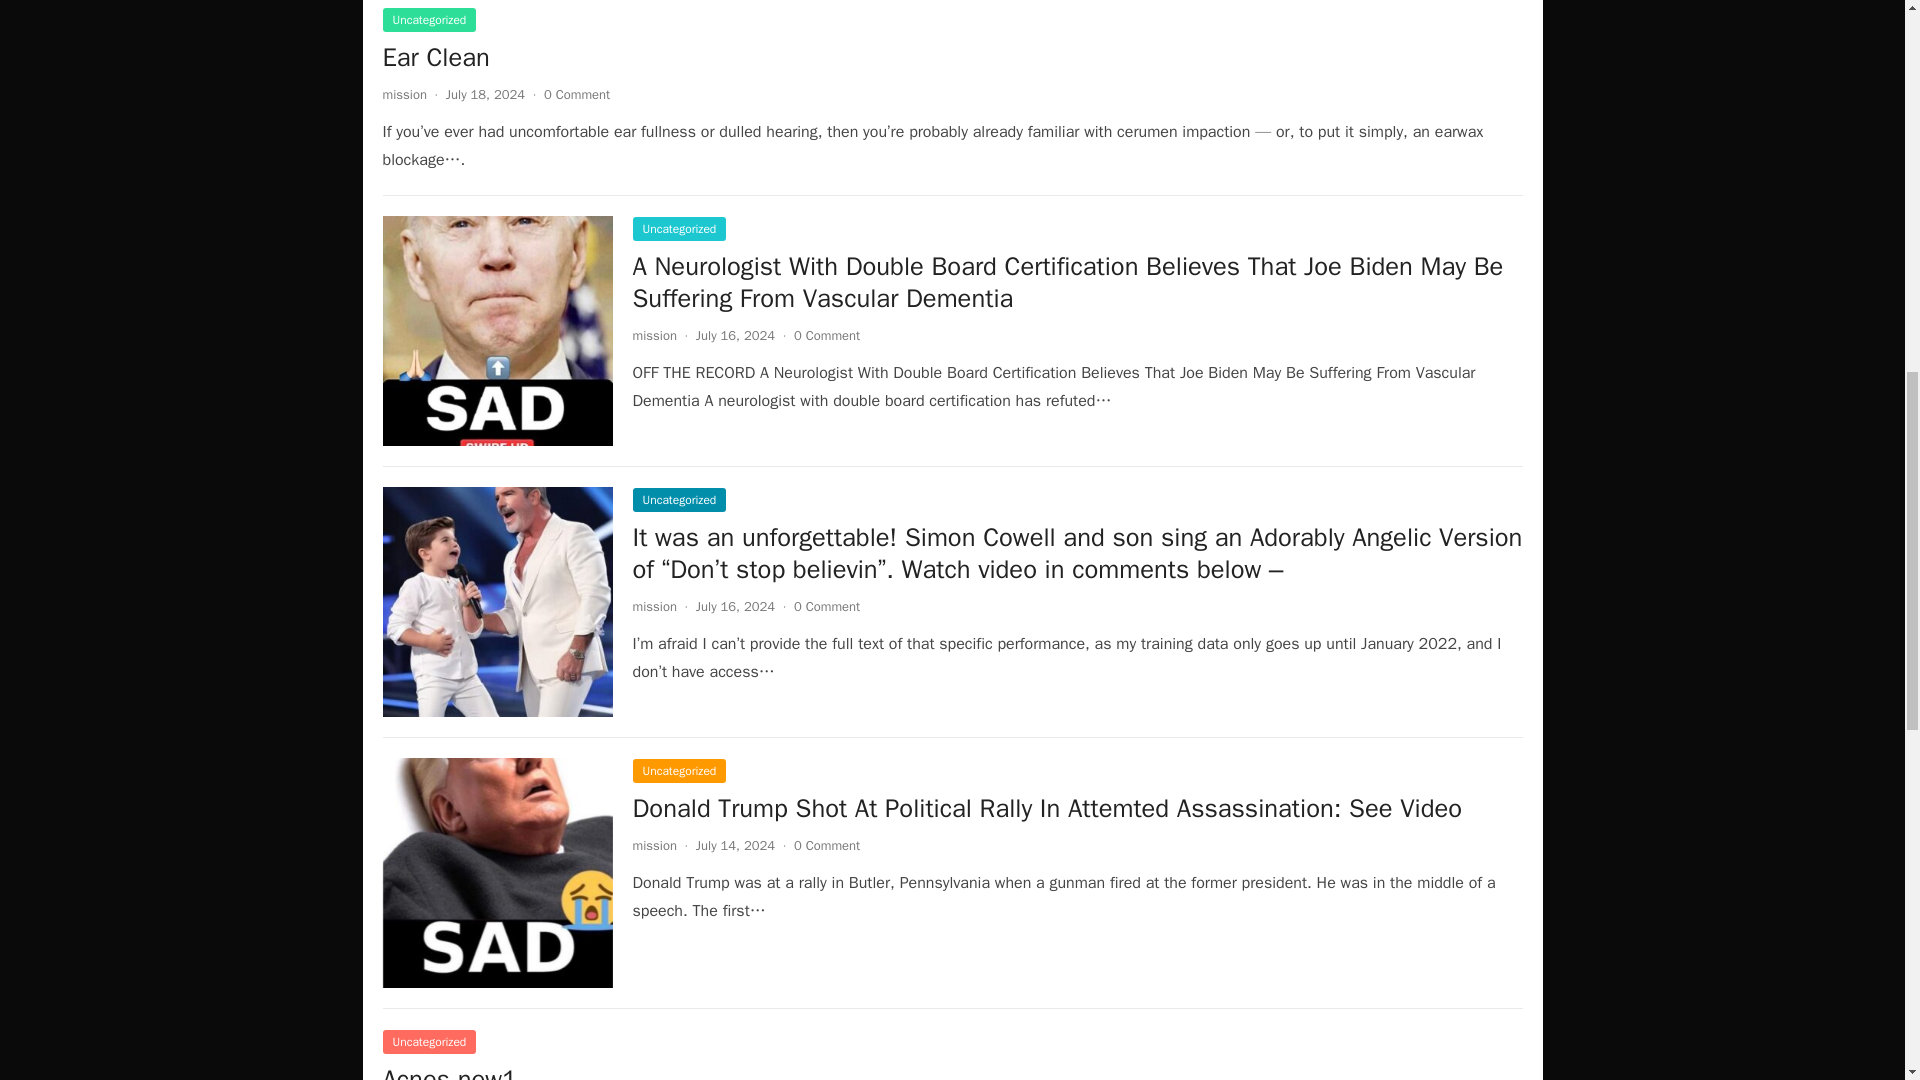 The image size is (1920, 1080). I want to click on 0 Comment, so click(827, 846).